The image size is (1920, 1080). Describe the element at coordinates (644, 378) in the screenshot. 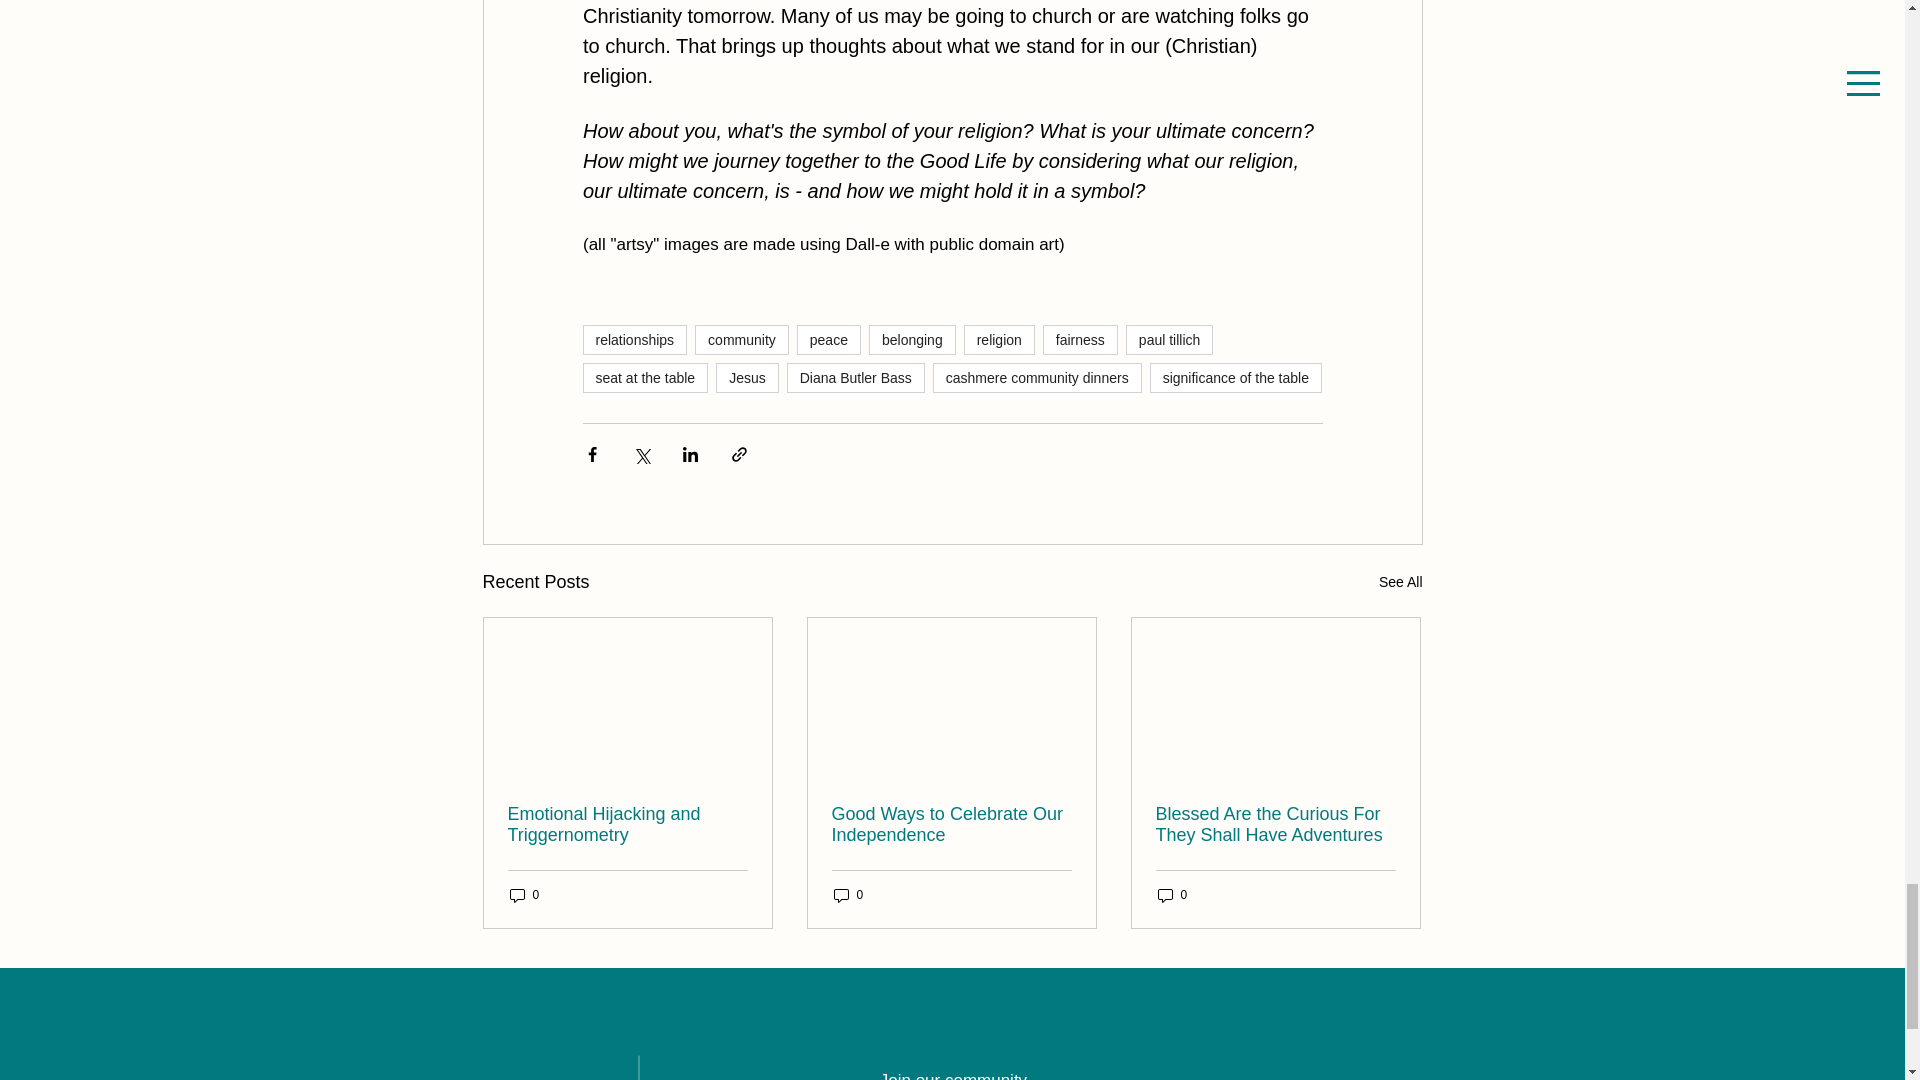

I see `seat at the table` at that location.